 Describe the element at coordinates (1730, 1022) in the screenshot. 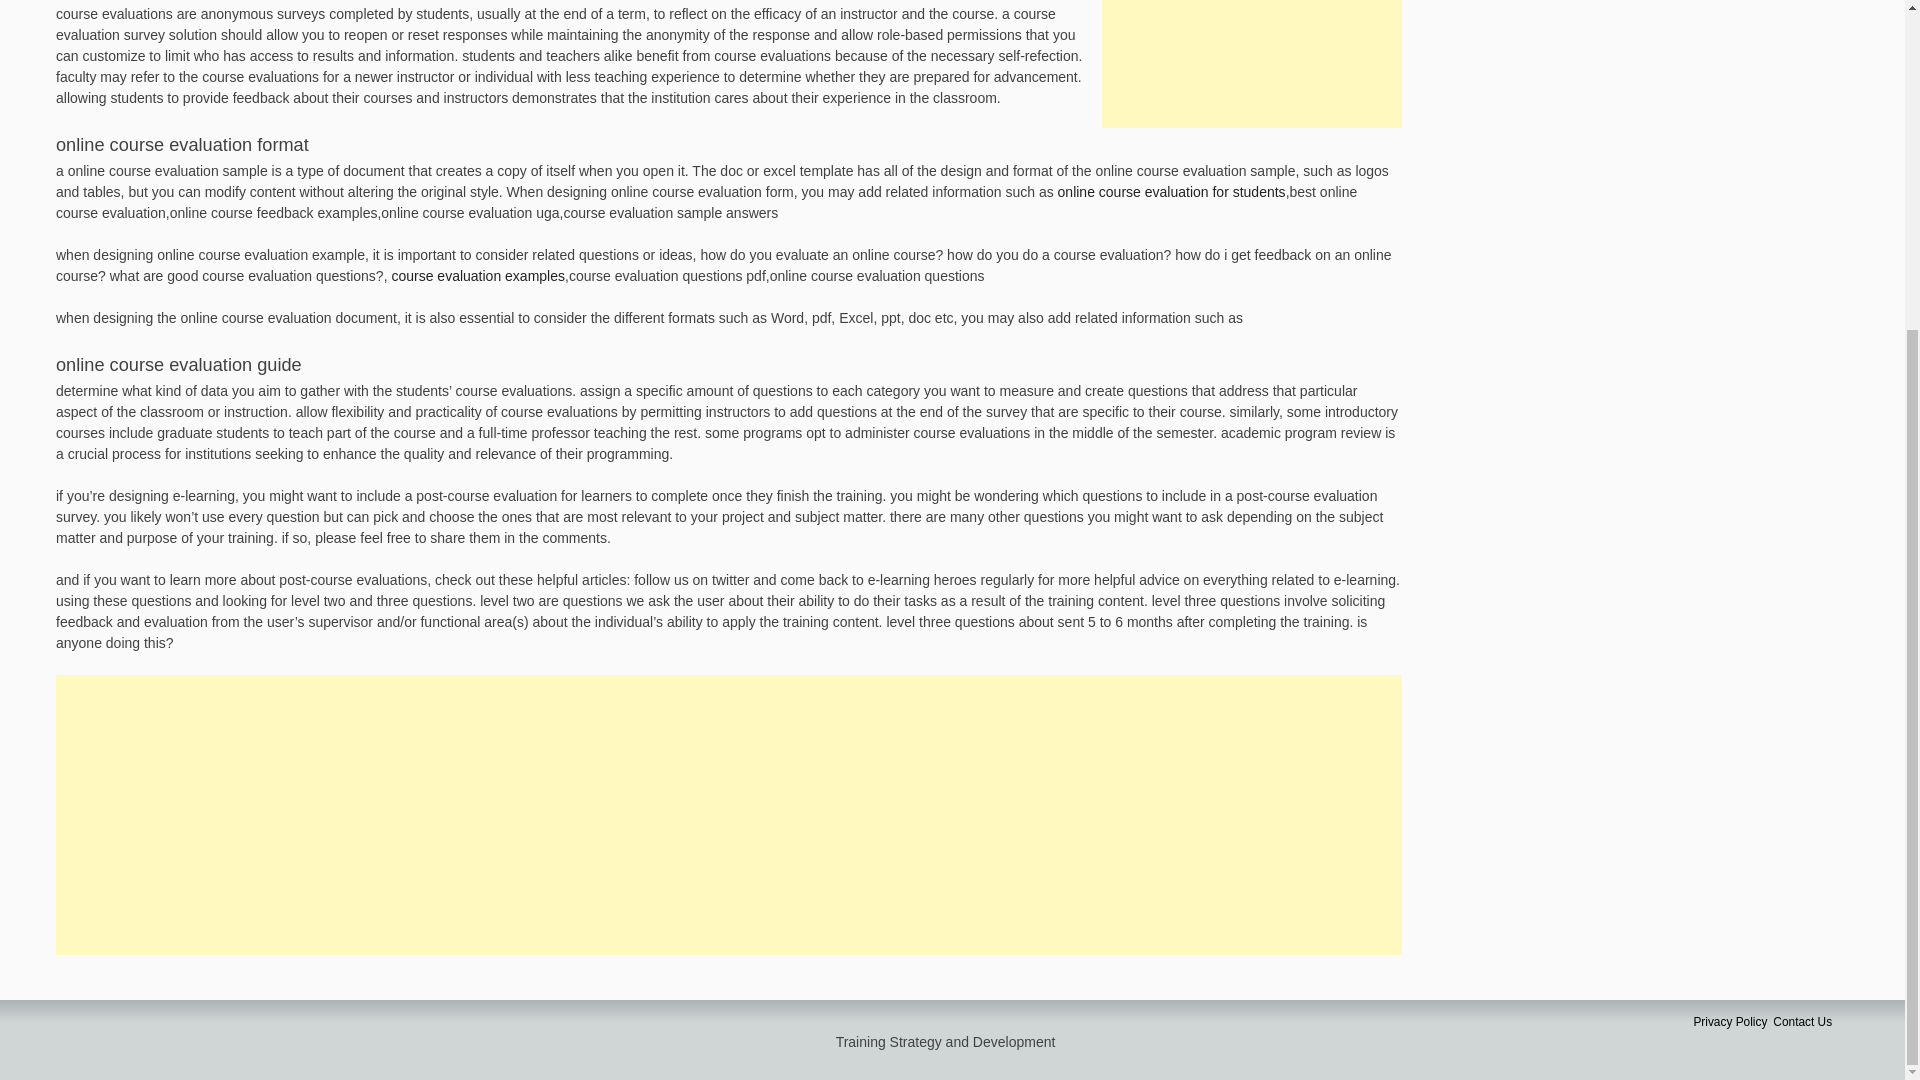

I see `Privacy Policy` at that location.